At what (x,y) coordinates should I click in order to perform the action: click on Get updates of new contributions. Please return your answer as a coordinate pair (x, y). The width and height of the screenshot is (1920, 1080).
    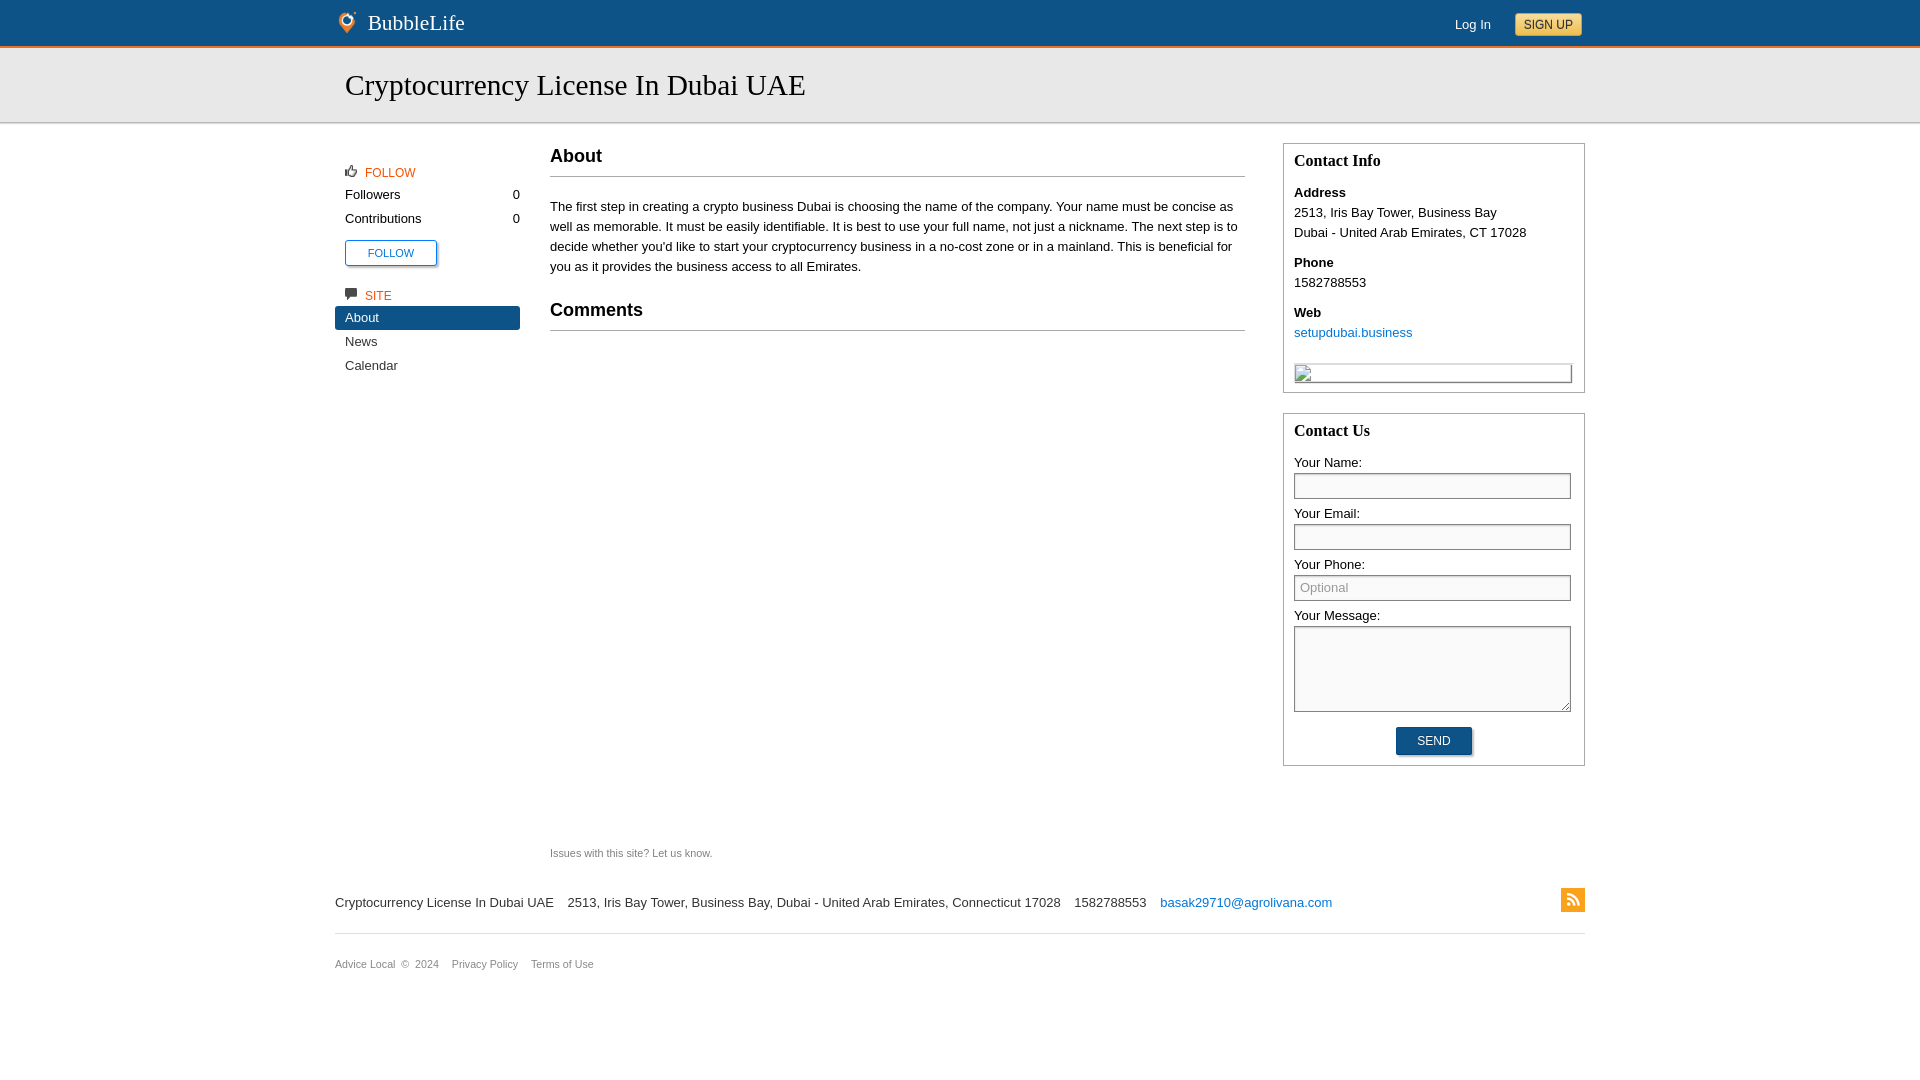
    Looking at the image, I should click on (391, 252).